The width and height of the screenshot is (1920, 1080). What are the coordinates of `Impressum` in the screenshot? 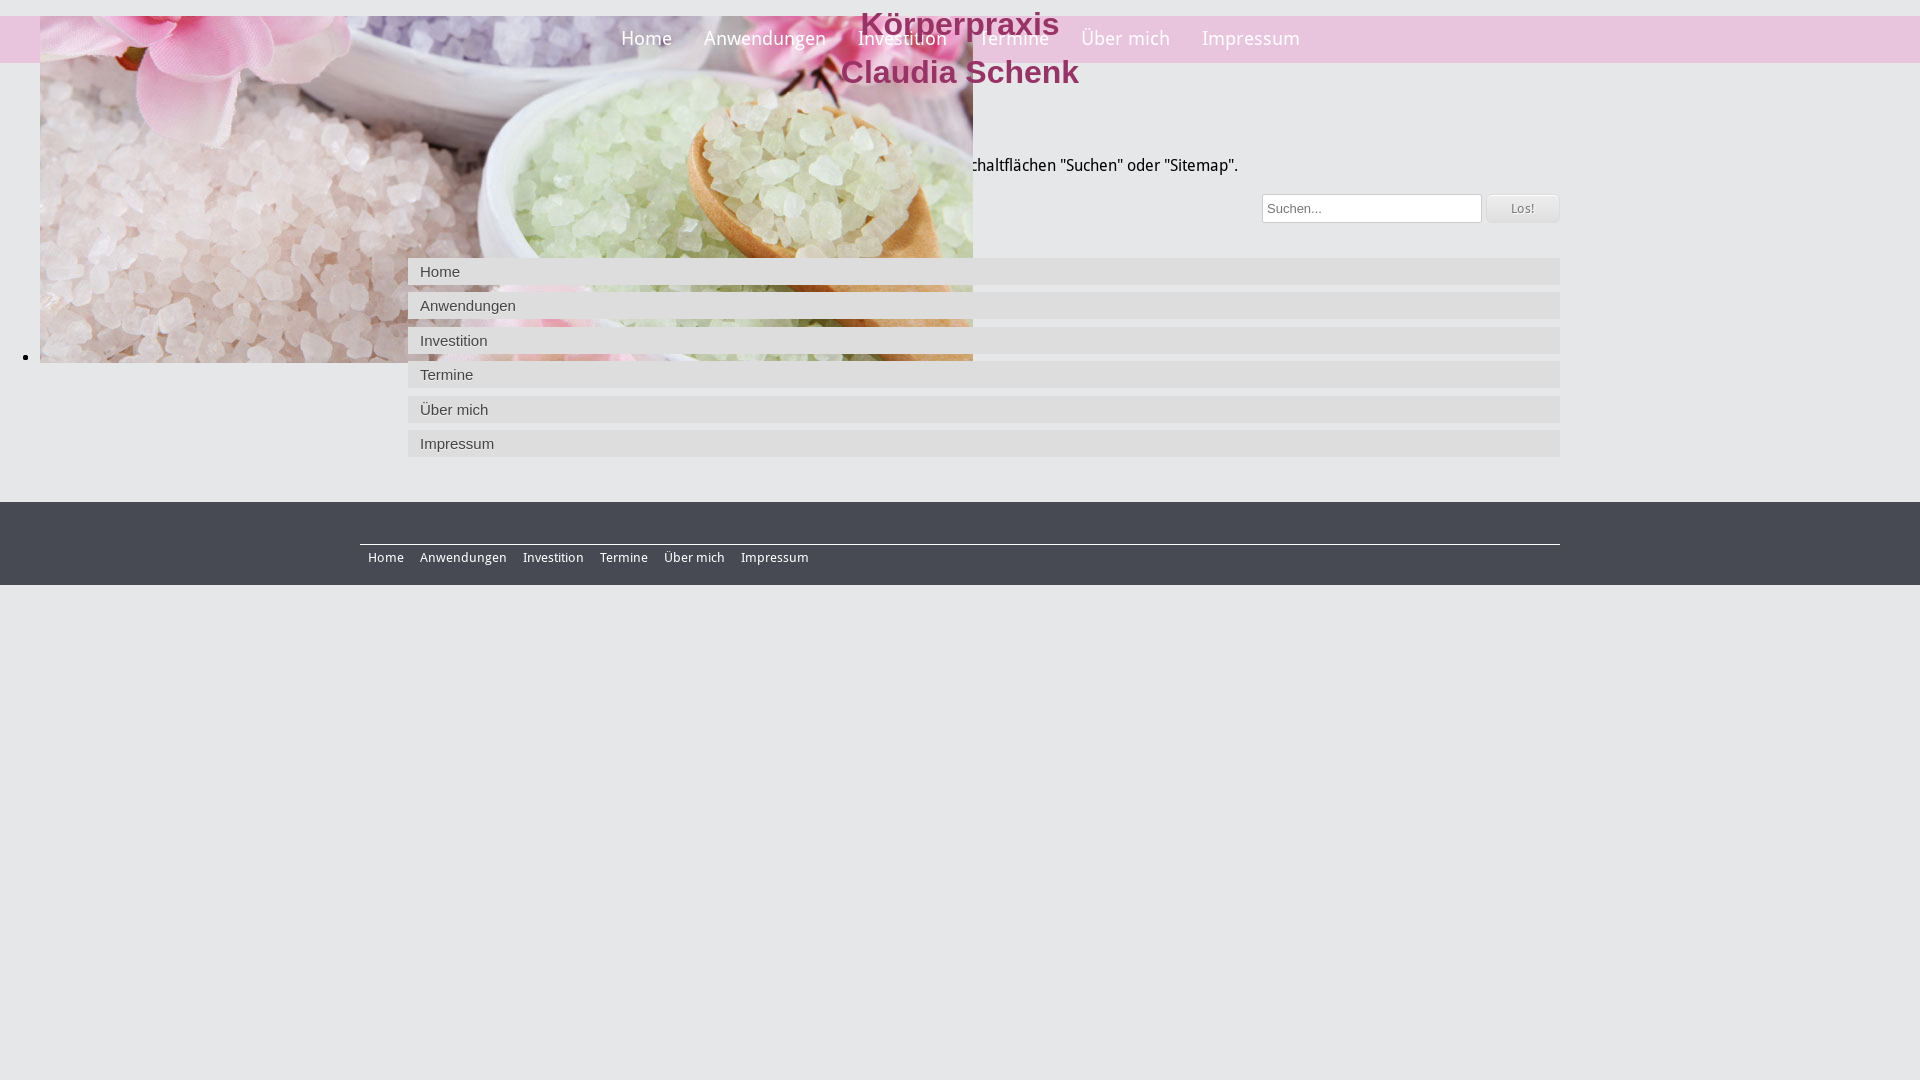 It's located at (984, 444).